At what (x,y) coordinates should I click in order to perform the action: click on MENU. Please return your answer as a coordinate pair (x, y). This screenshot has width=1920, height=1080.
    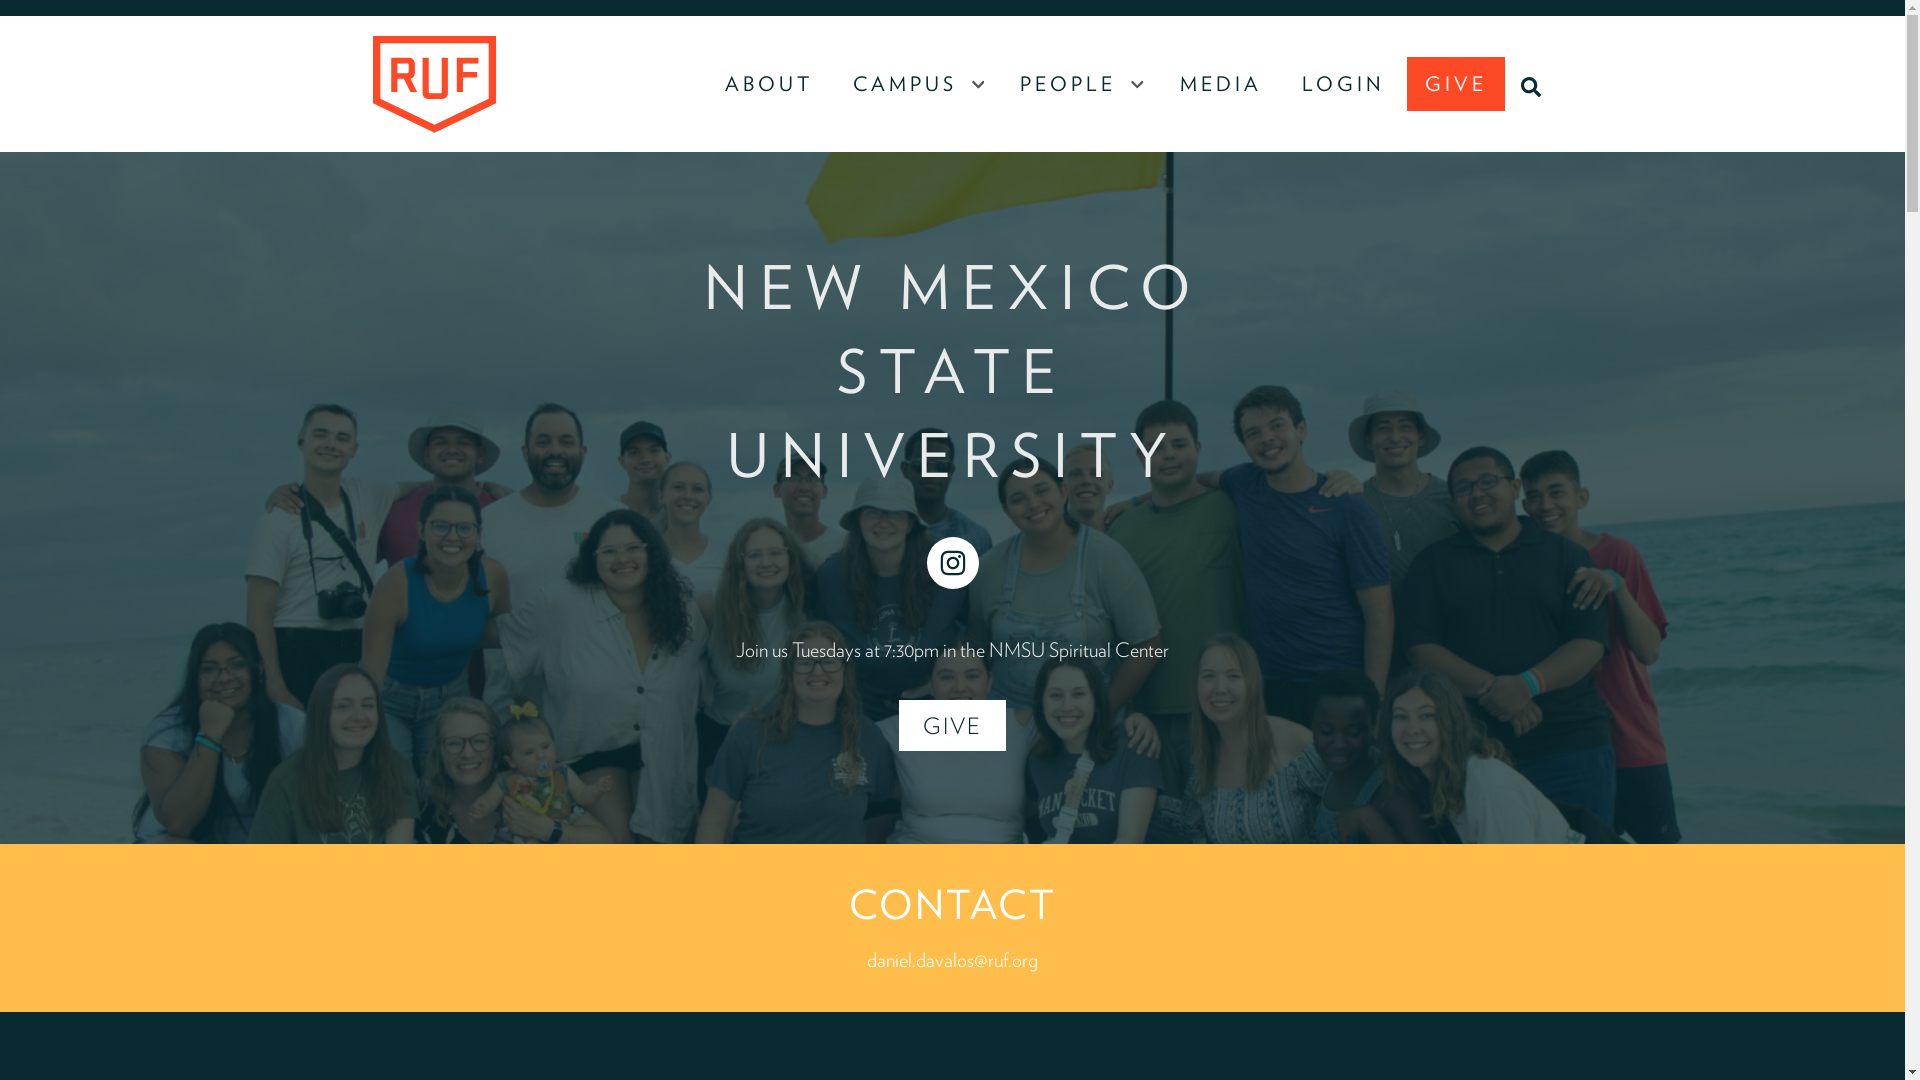
    Looking at the image, I should click on (978, 84).